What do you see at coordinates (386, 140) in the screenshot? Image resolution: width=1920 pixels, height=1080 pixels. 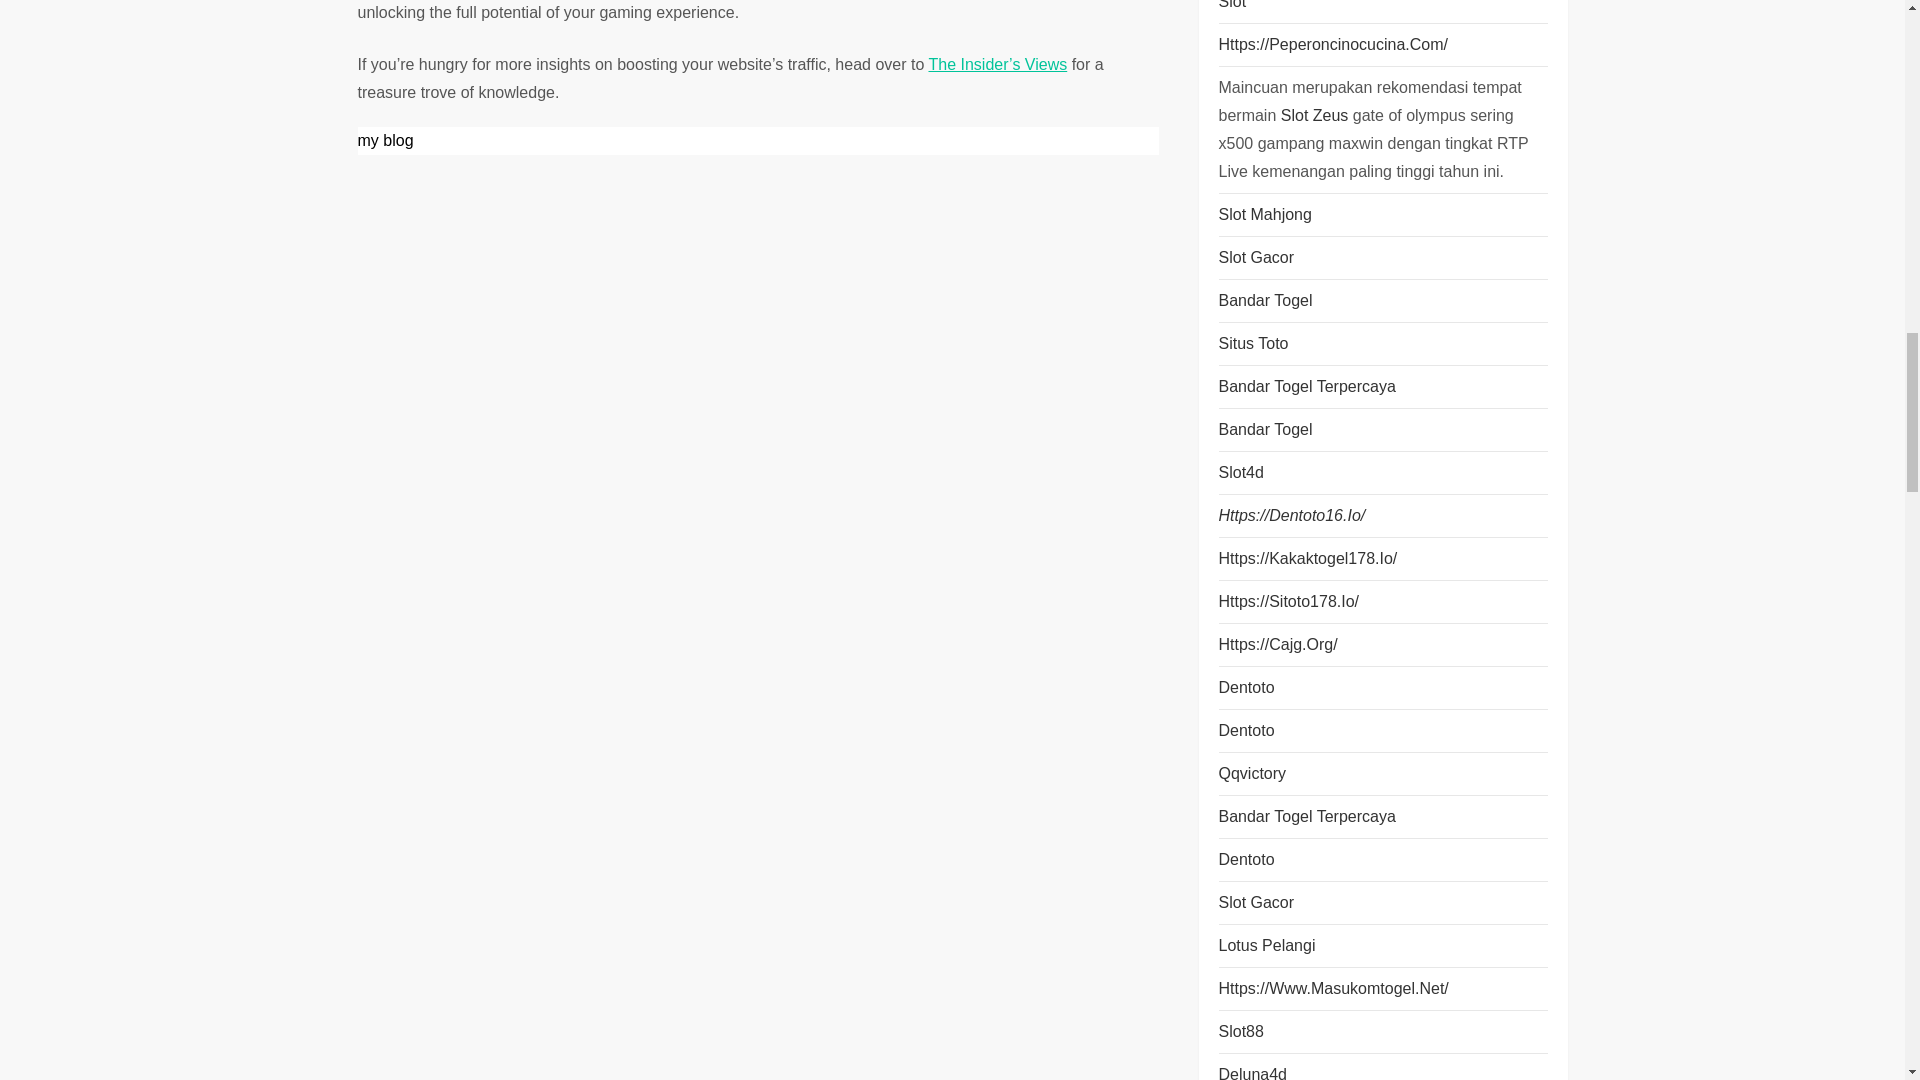 I see `my blog` at bounding box center [386, 140].